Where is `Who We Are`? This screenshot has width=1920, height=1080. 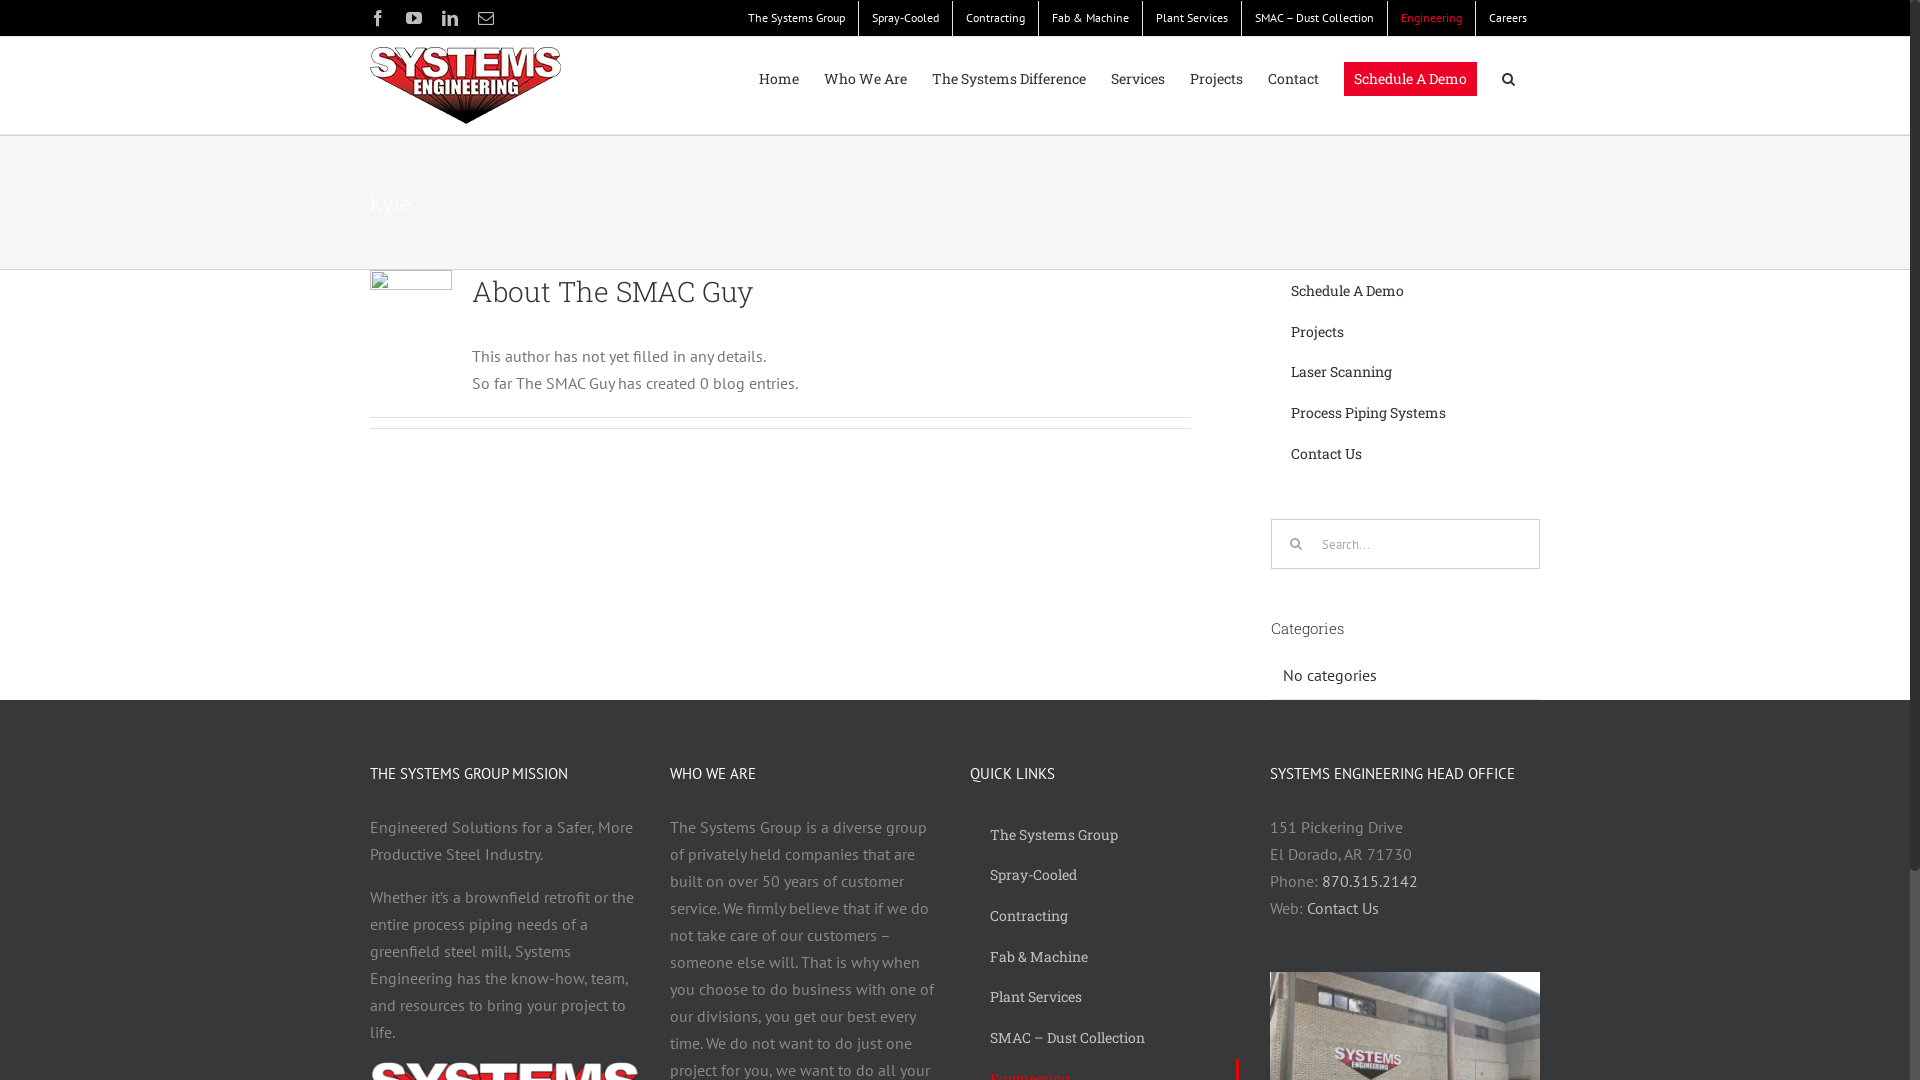
Who We Are is located at coordinates (866, 79).